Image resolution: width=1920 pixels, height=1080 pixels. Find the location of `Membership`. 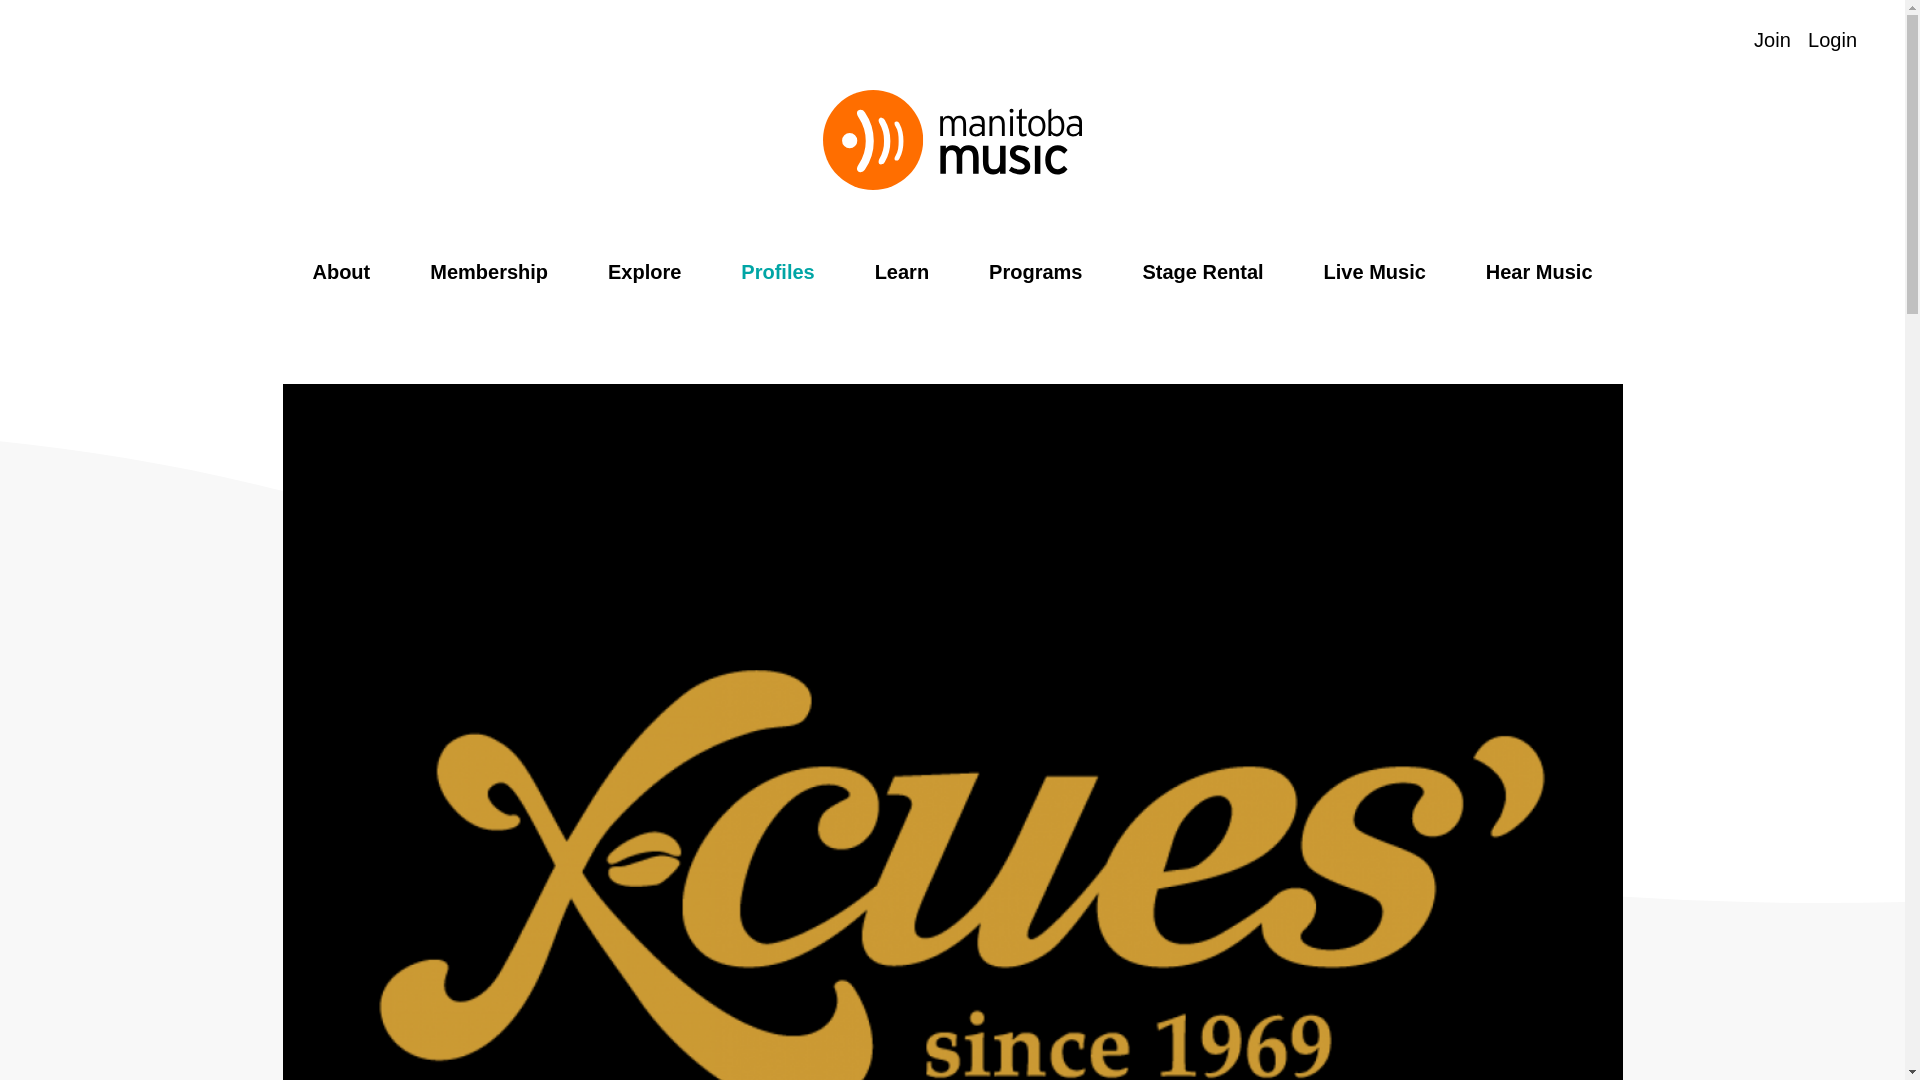

Membership is located at coordinates (488, 271).